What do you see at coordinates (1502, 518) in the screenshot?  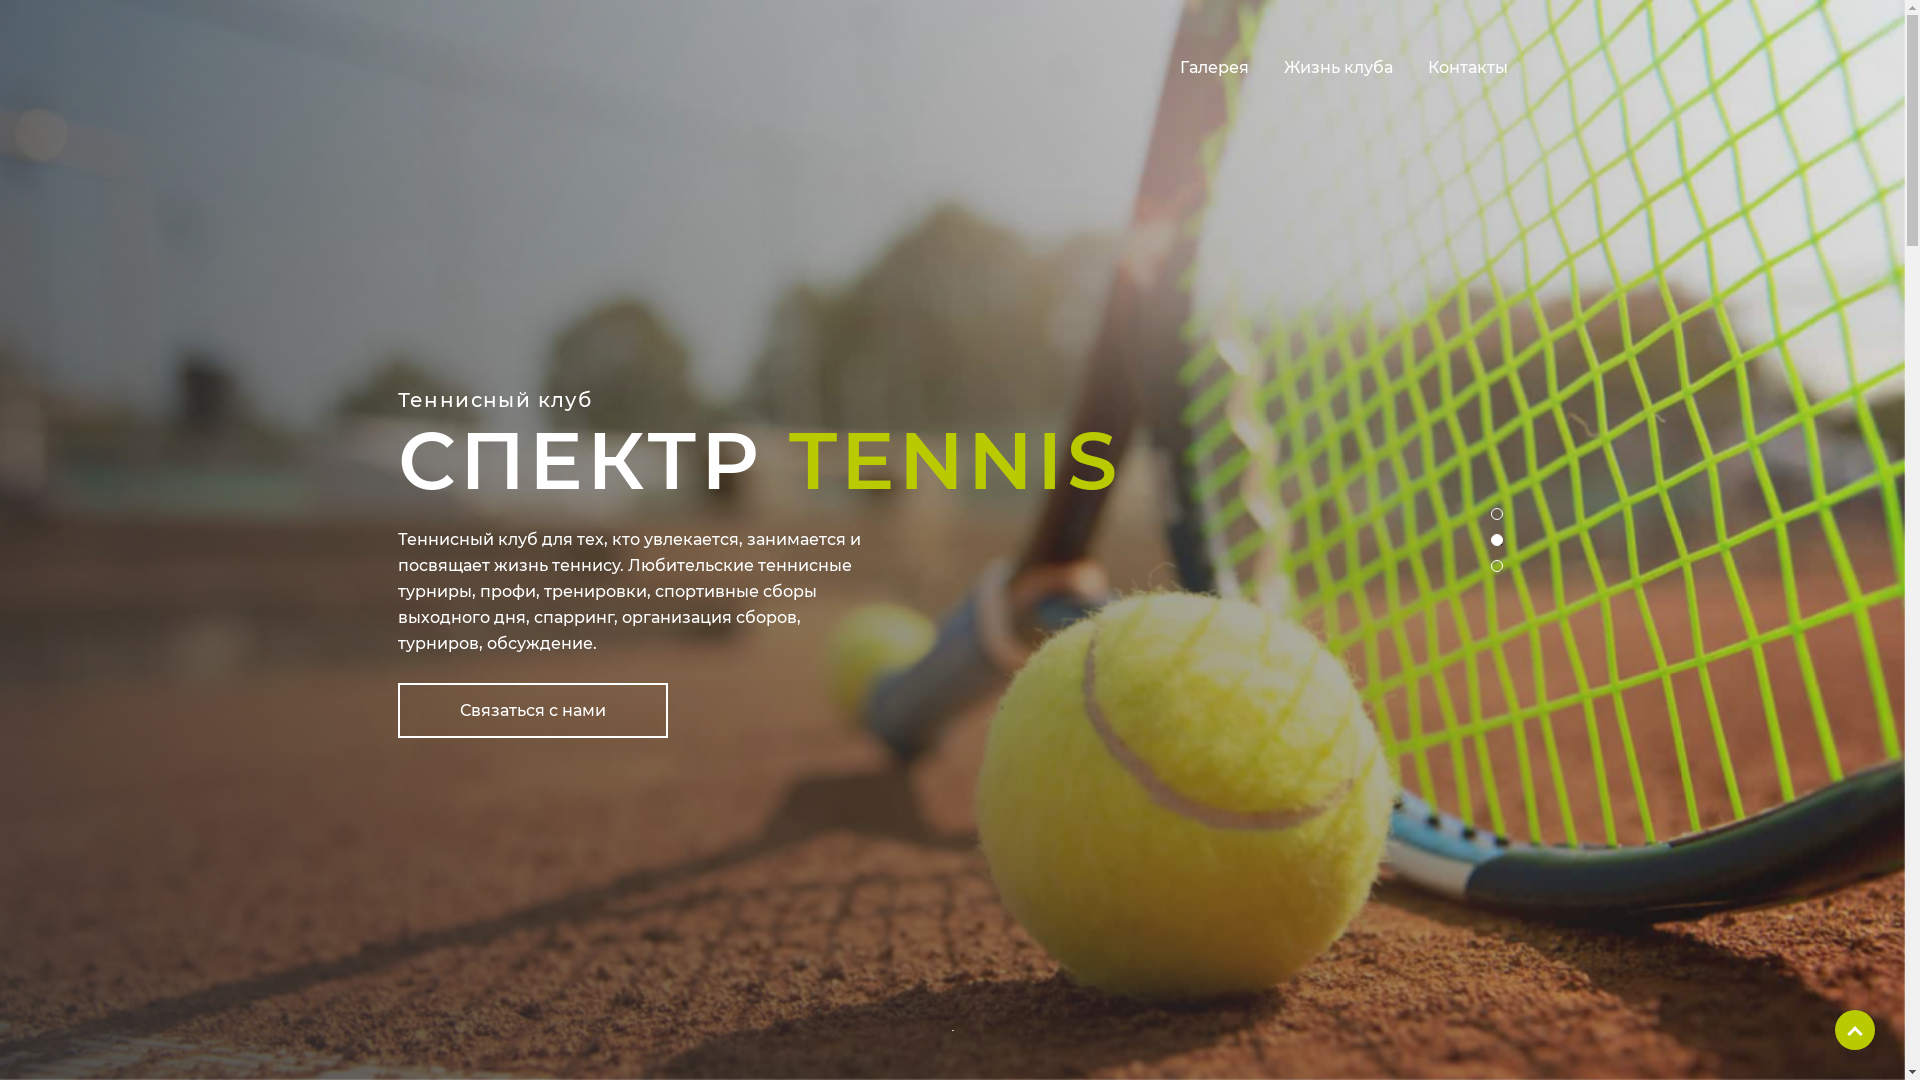 I see `1` at bounding box center [1502, 518].